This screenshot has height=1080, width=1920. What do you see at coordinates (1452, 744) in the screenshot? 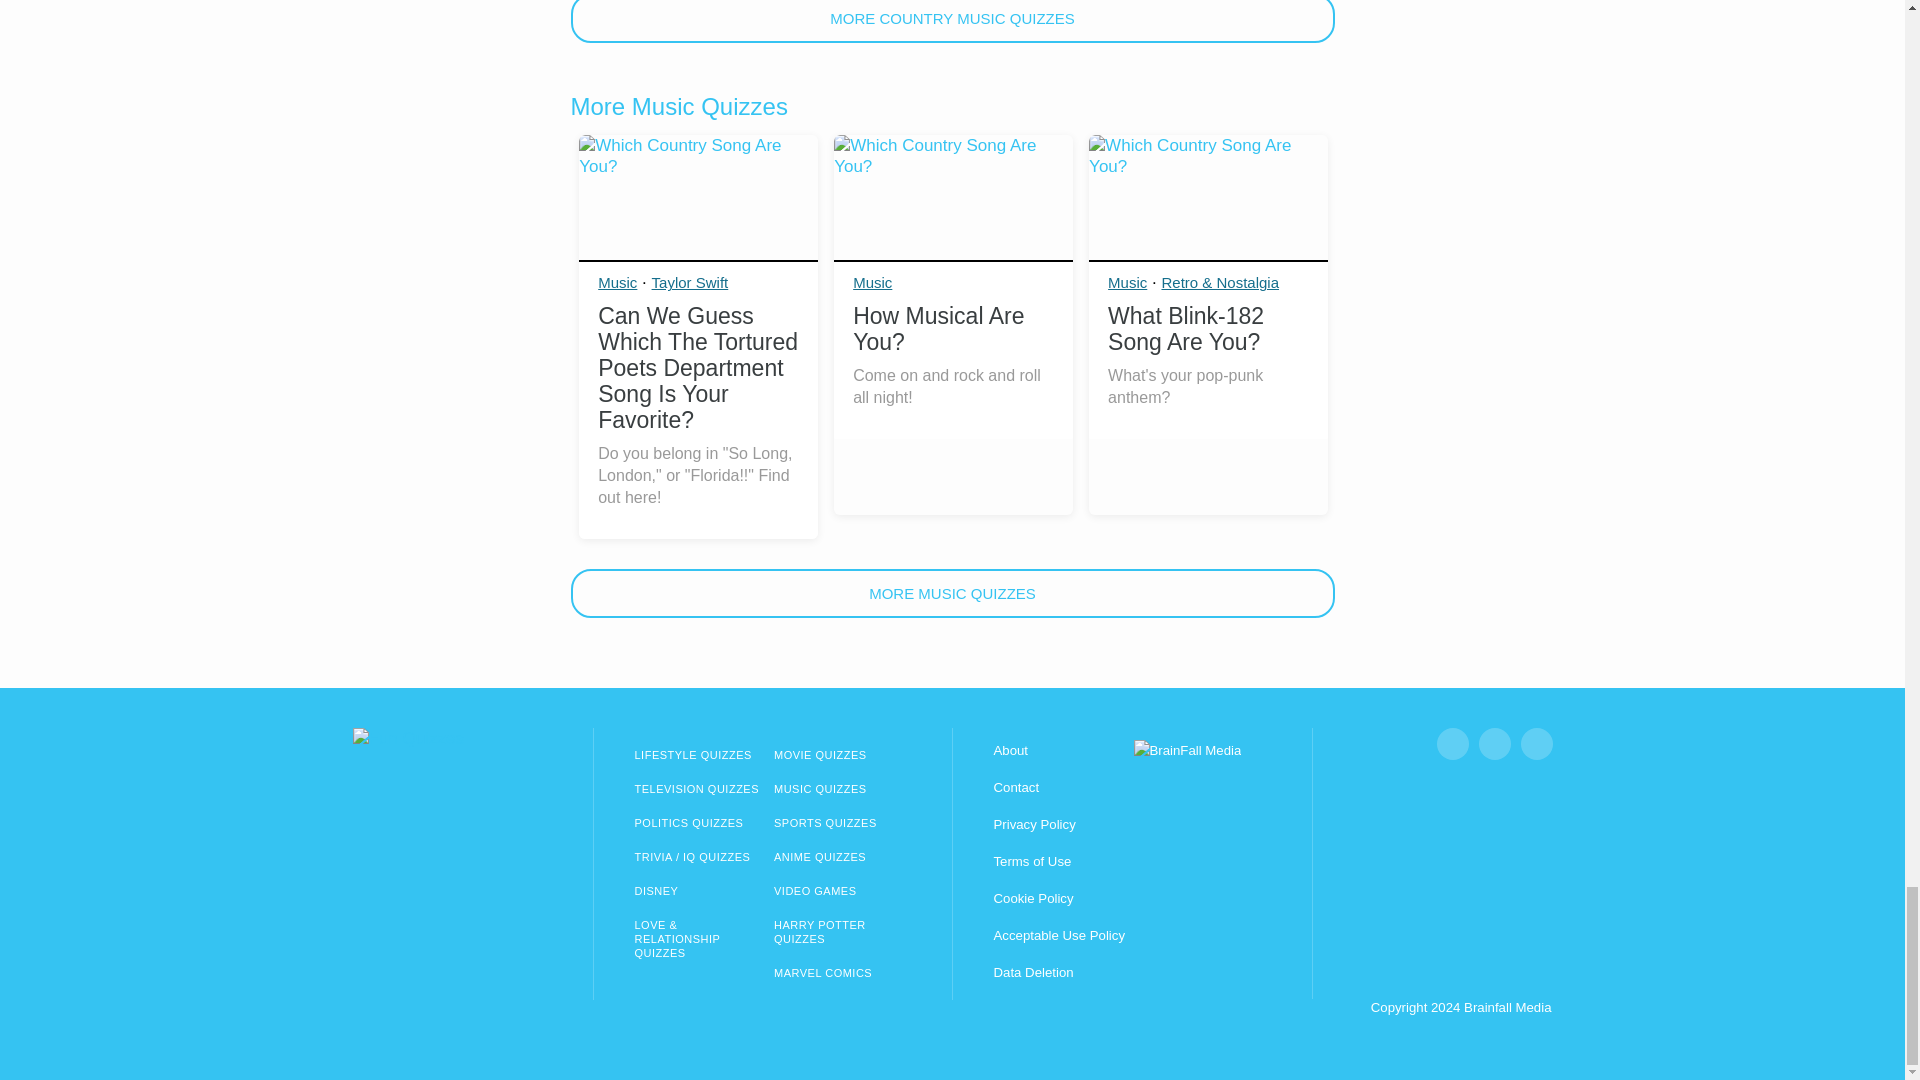
I see `Like us on Facebook!` at bounding box center [1452, 744].